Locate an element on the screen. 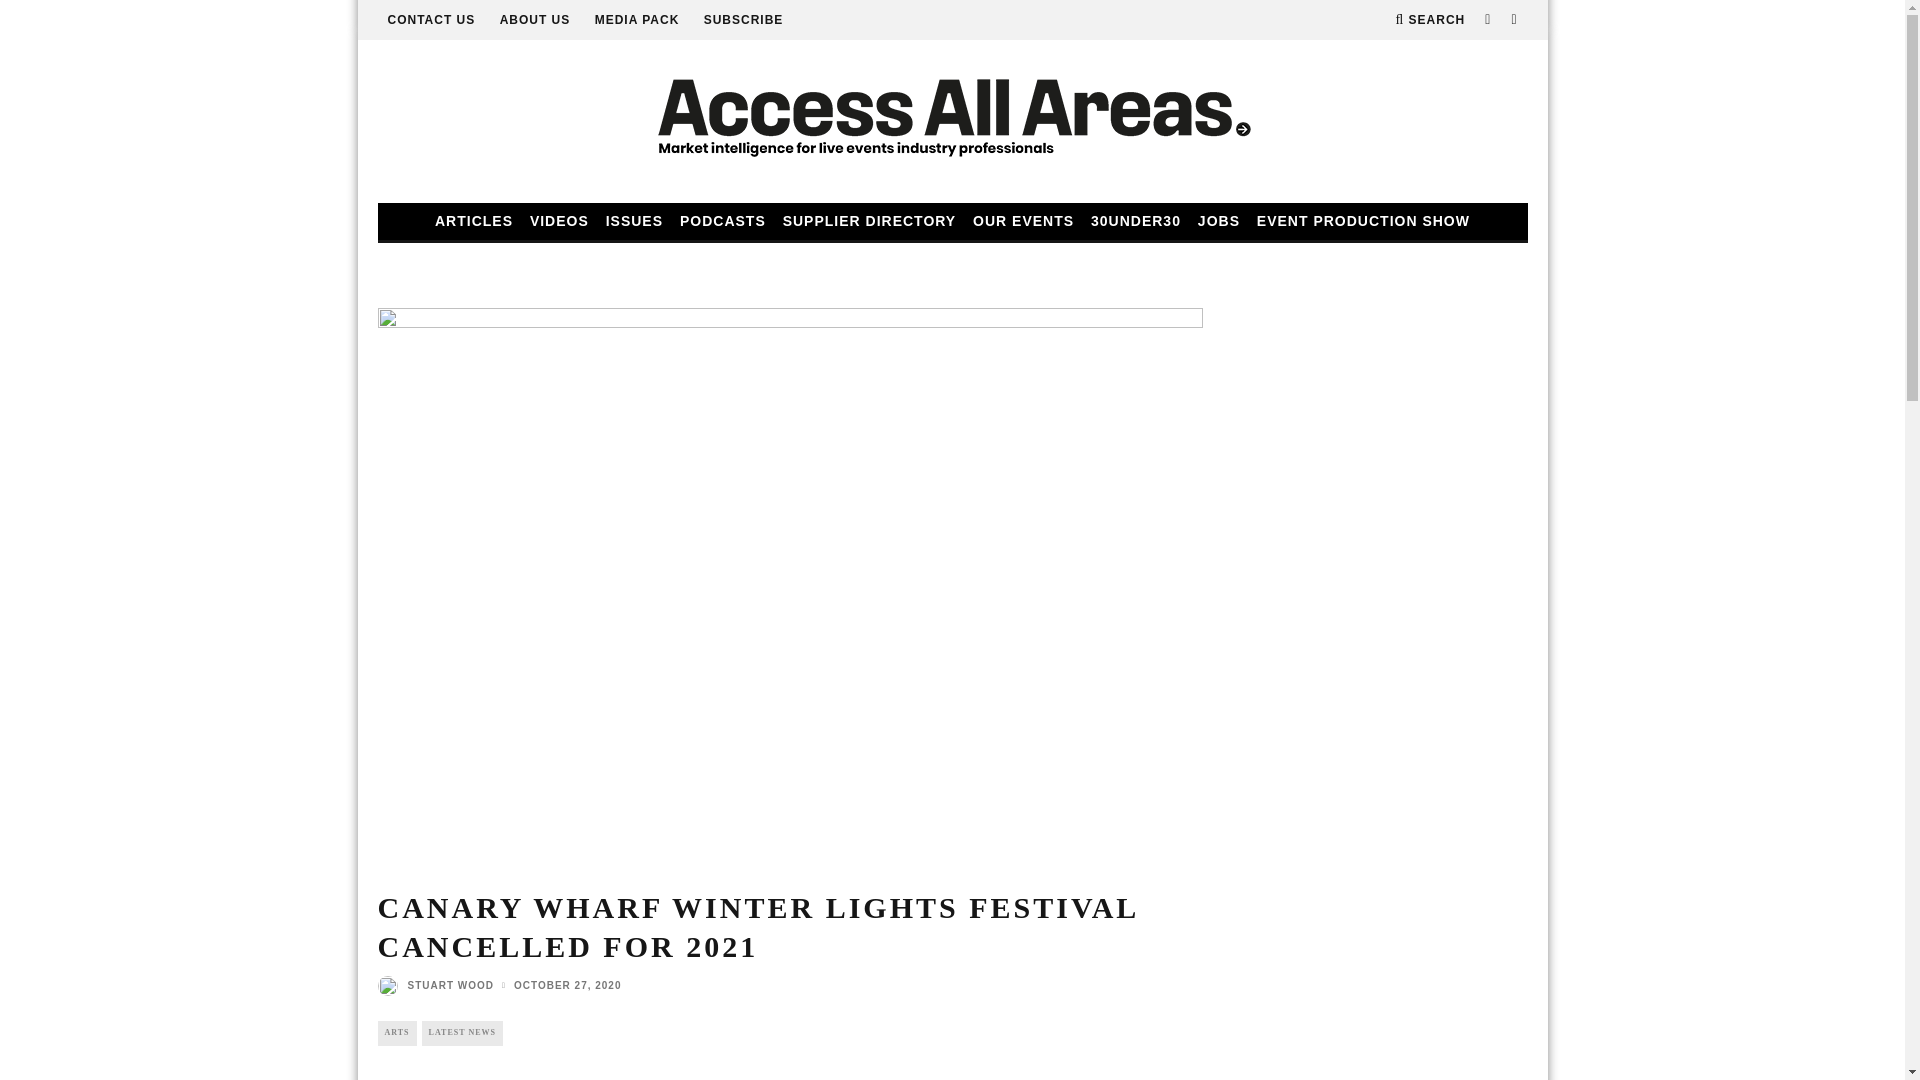 Image resolution: width=1920 pixels, height=1080 pixels. SUBSCRIBE is located at coordinates (744, 20).